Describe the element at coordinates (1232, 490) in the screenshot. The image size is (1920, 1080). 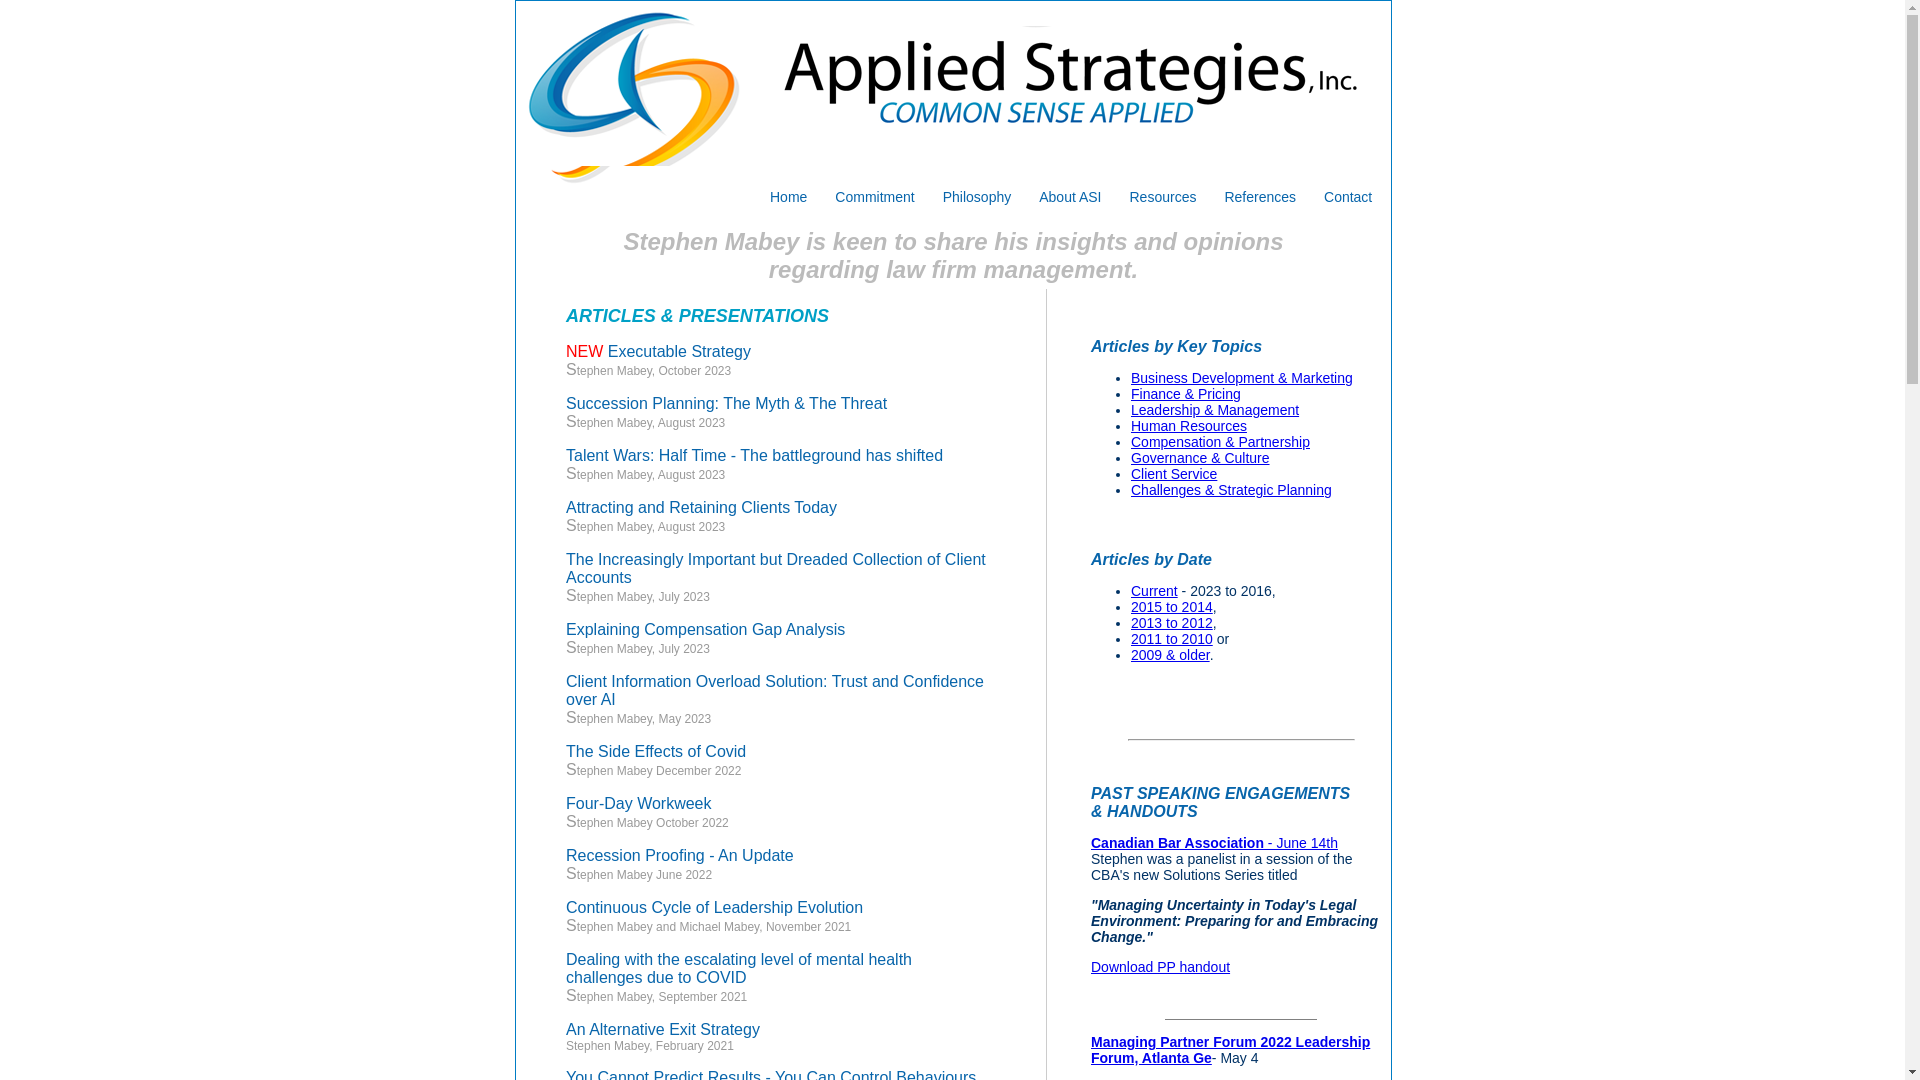
I see `Challenges & Strategic Planning` at that location.